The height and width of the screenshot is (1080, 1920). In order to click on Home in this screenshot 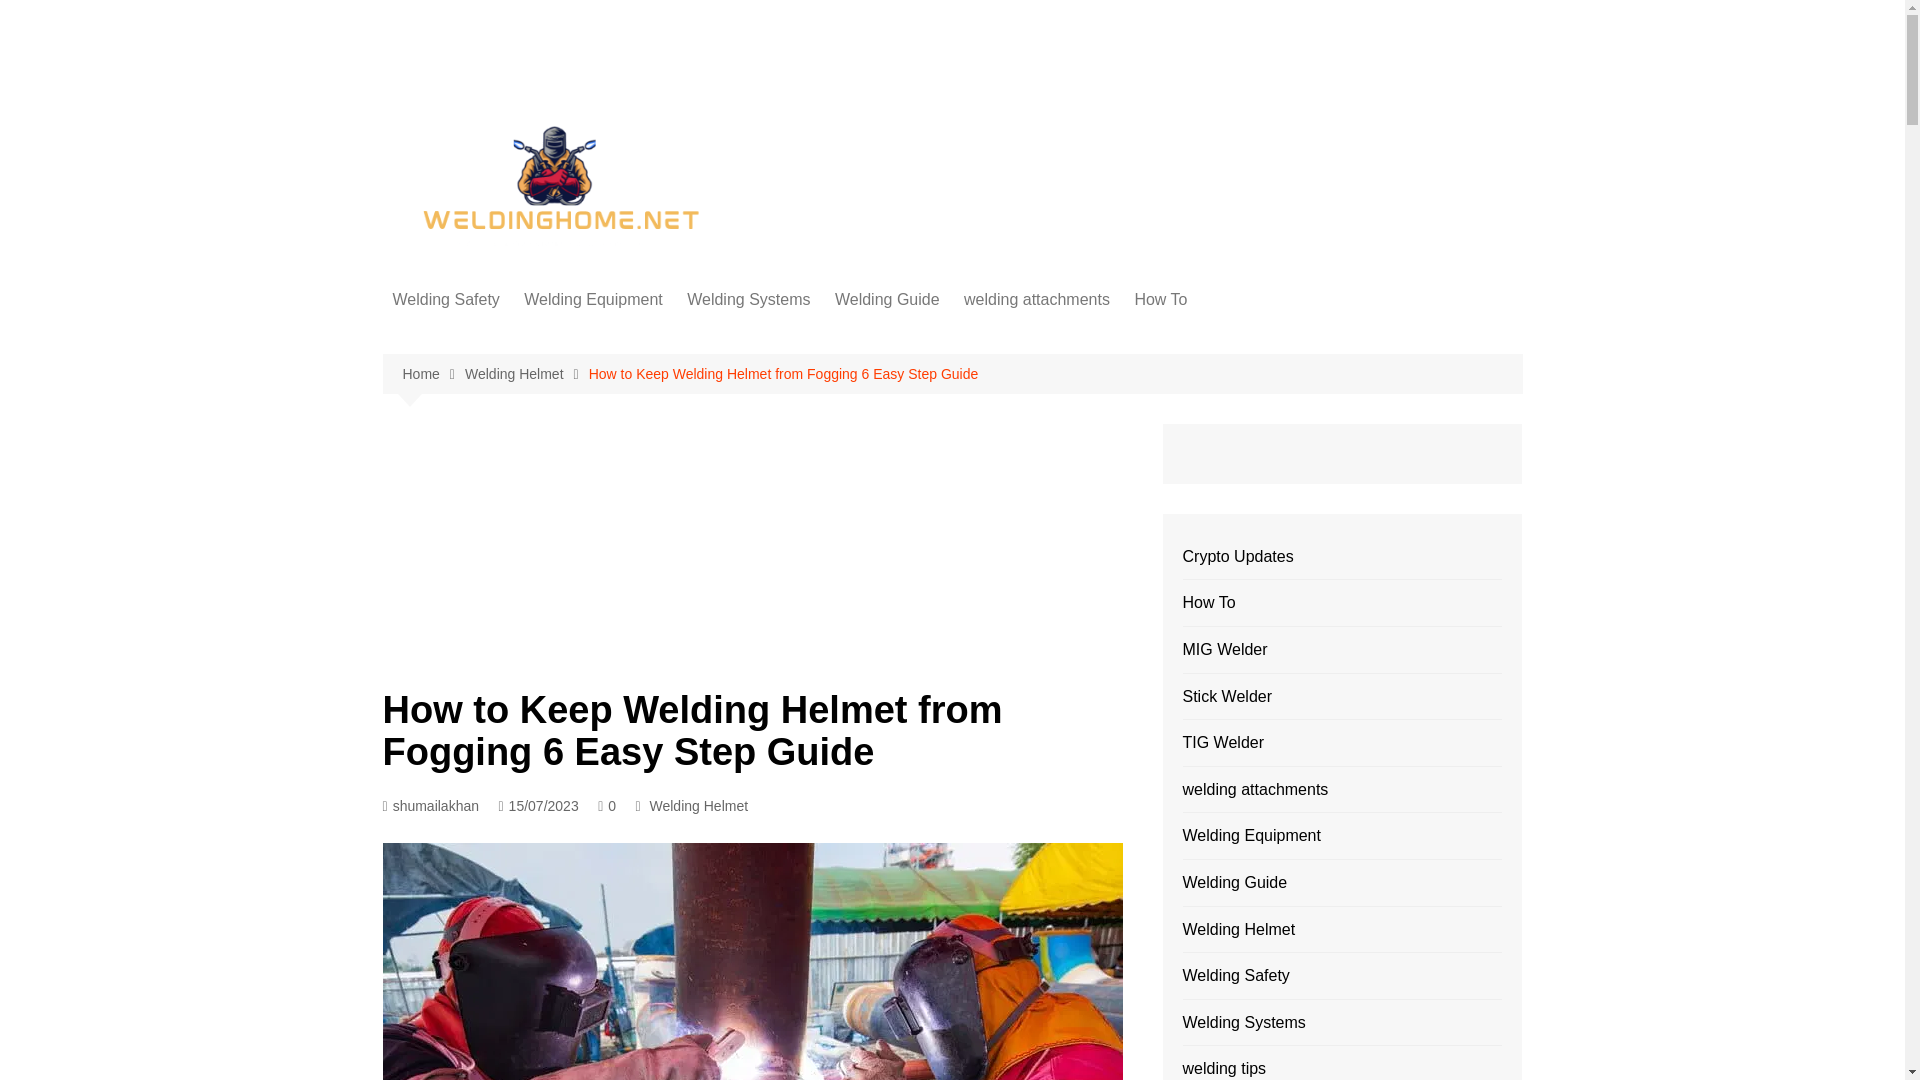, I will do `click(432, 374)`.